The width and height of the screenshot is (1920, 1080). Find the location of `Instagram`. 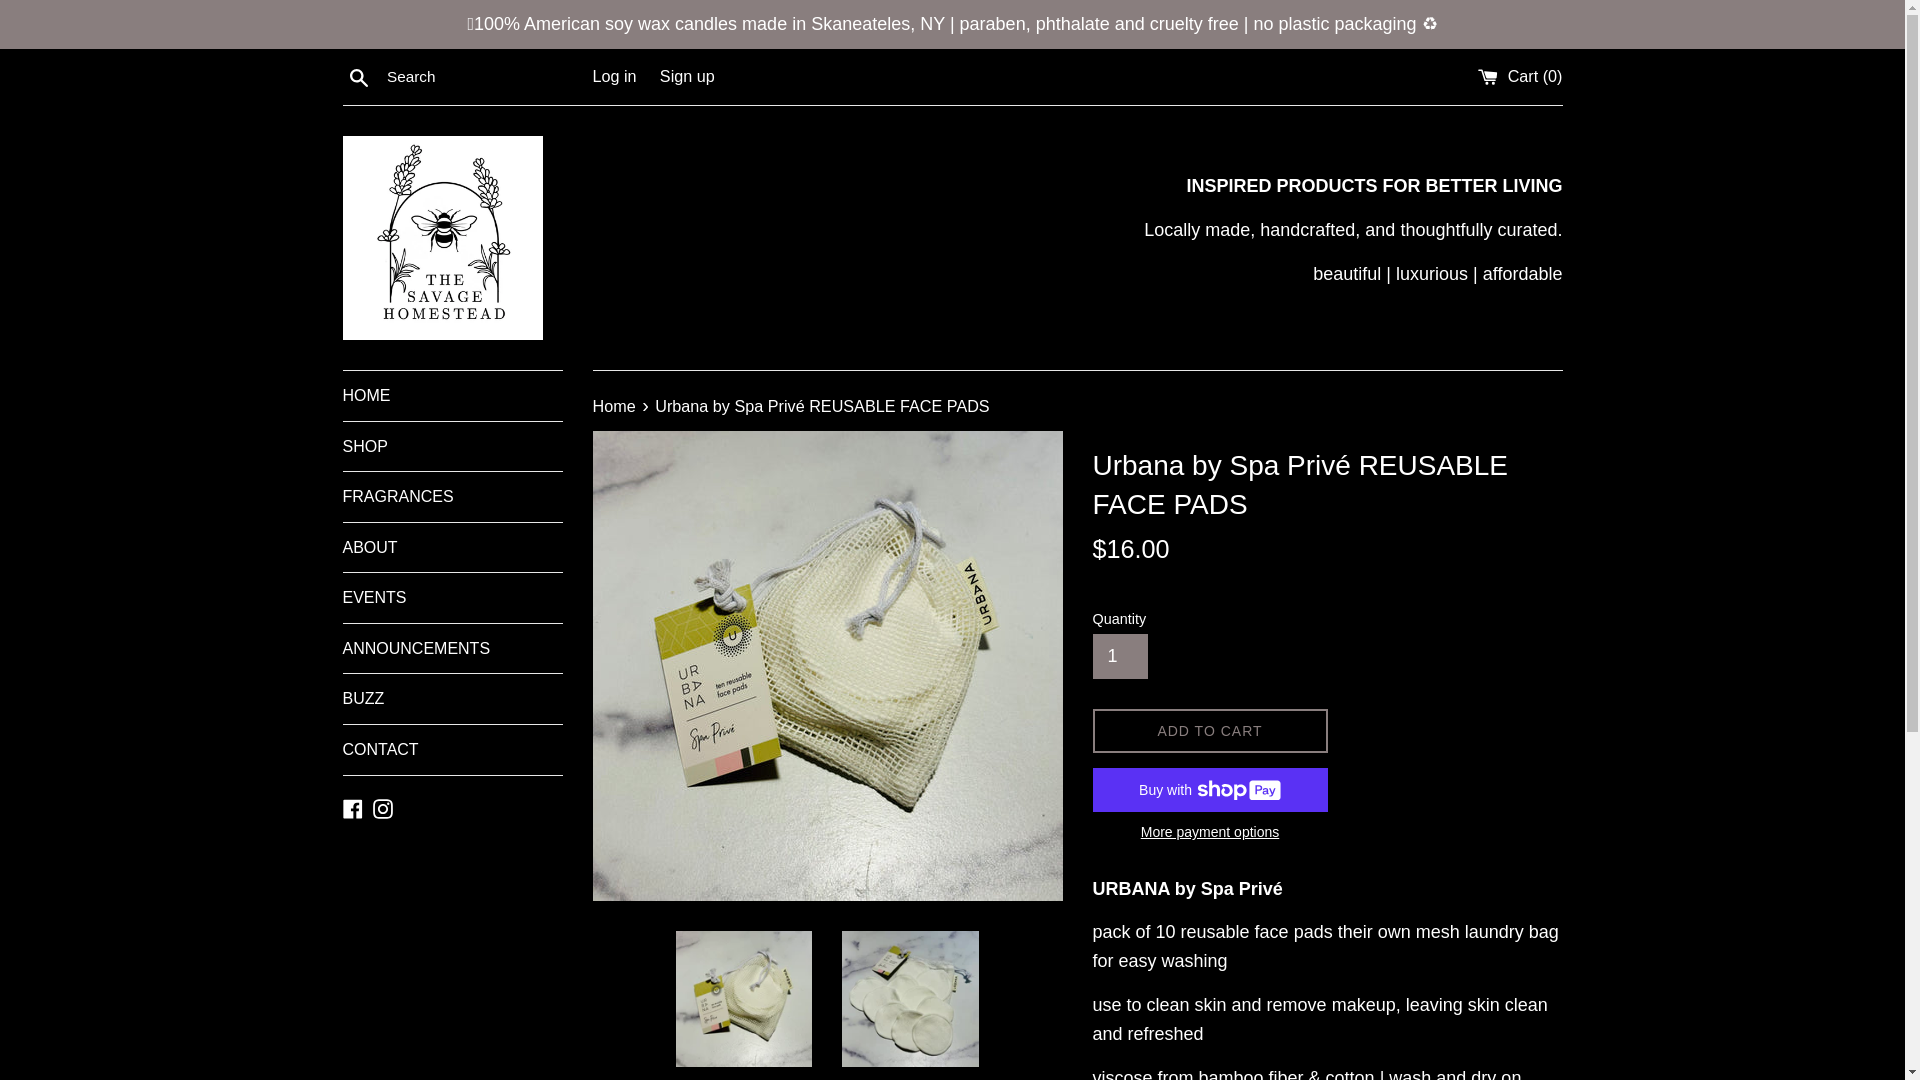

Instagram is located at coordinates (382, 808).